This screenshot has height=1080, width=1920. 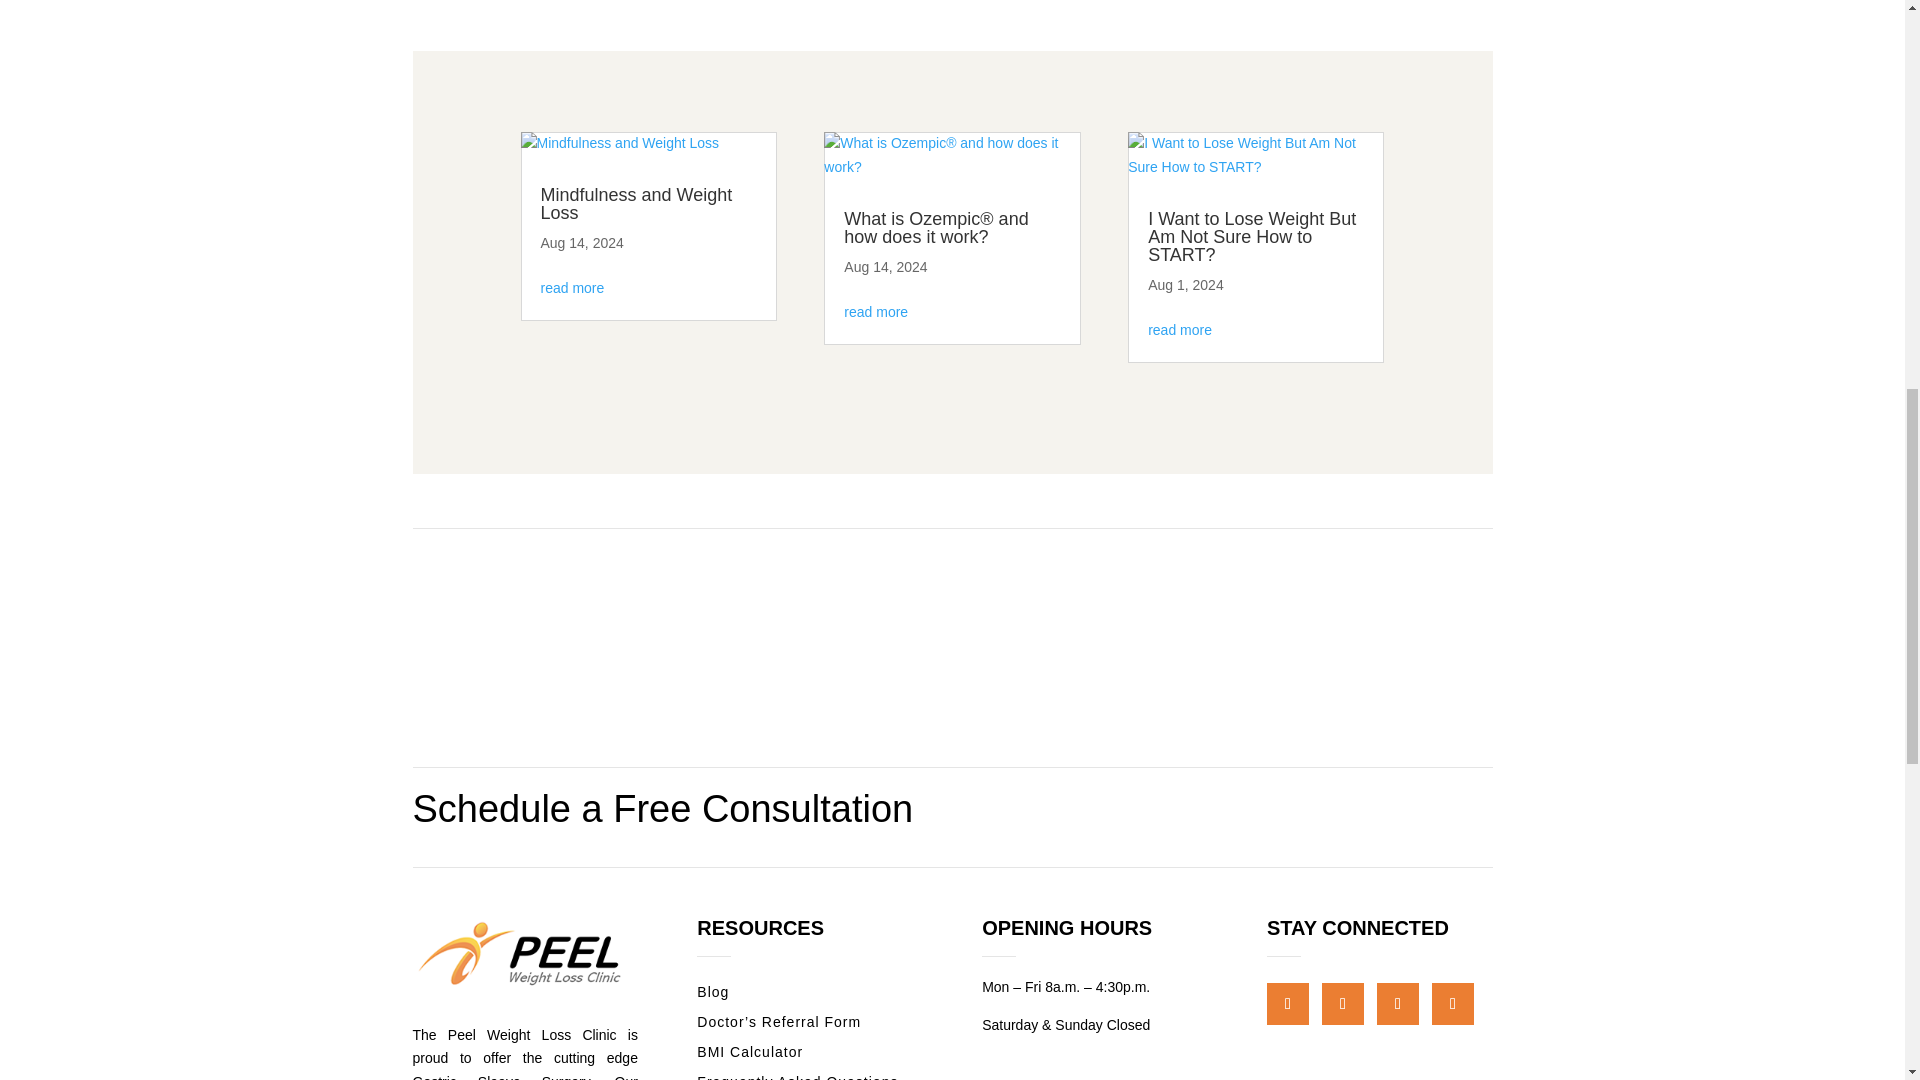 What do you see at coordinates (1397, 1003) in the screenshot?
I see `Follow on X` at bounding box center [1397, 1003].